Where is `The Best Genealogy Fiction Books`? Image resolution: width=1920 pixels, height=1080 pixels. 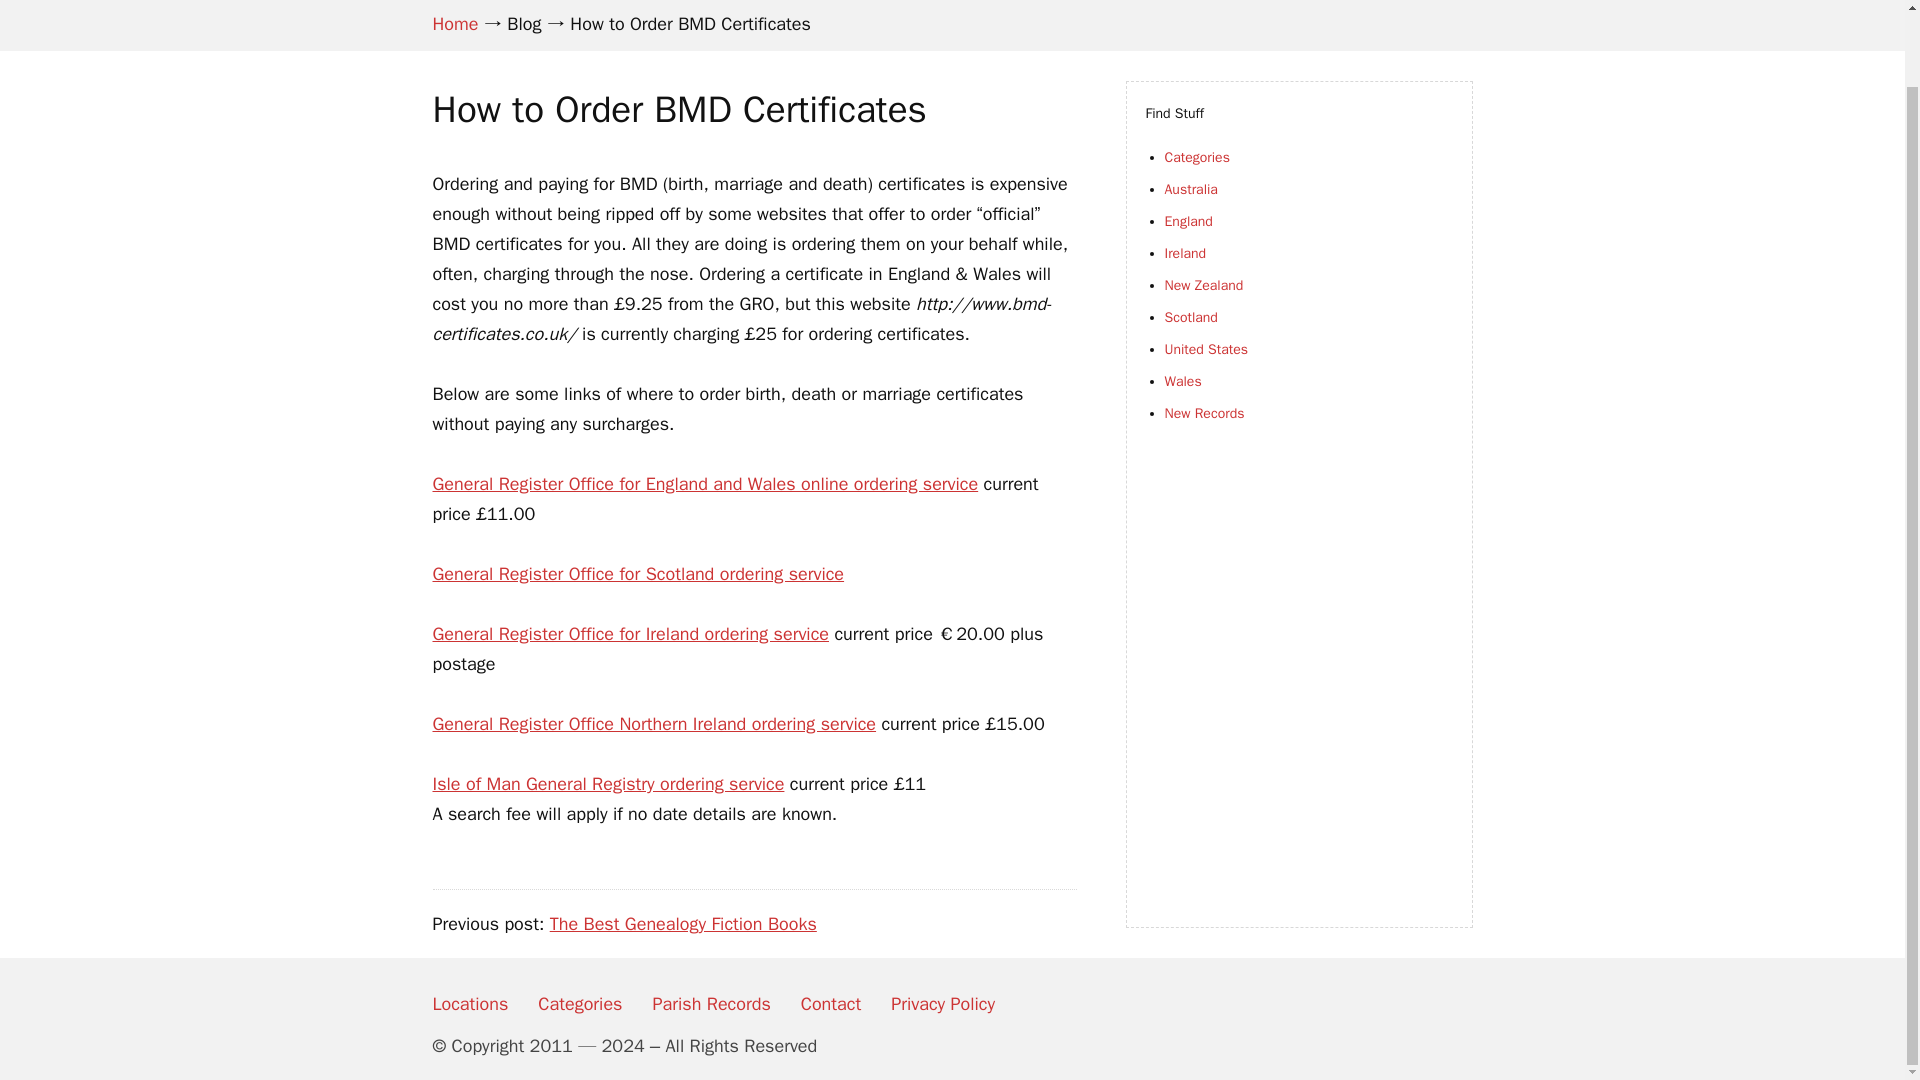 The Best Genealogy Fiction Books is located at coordinates (683, 924).